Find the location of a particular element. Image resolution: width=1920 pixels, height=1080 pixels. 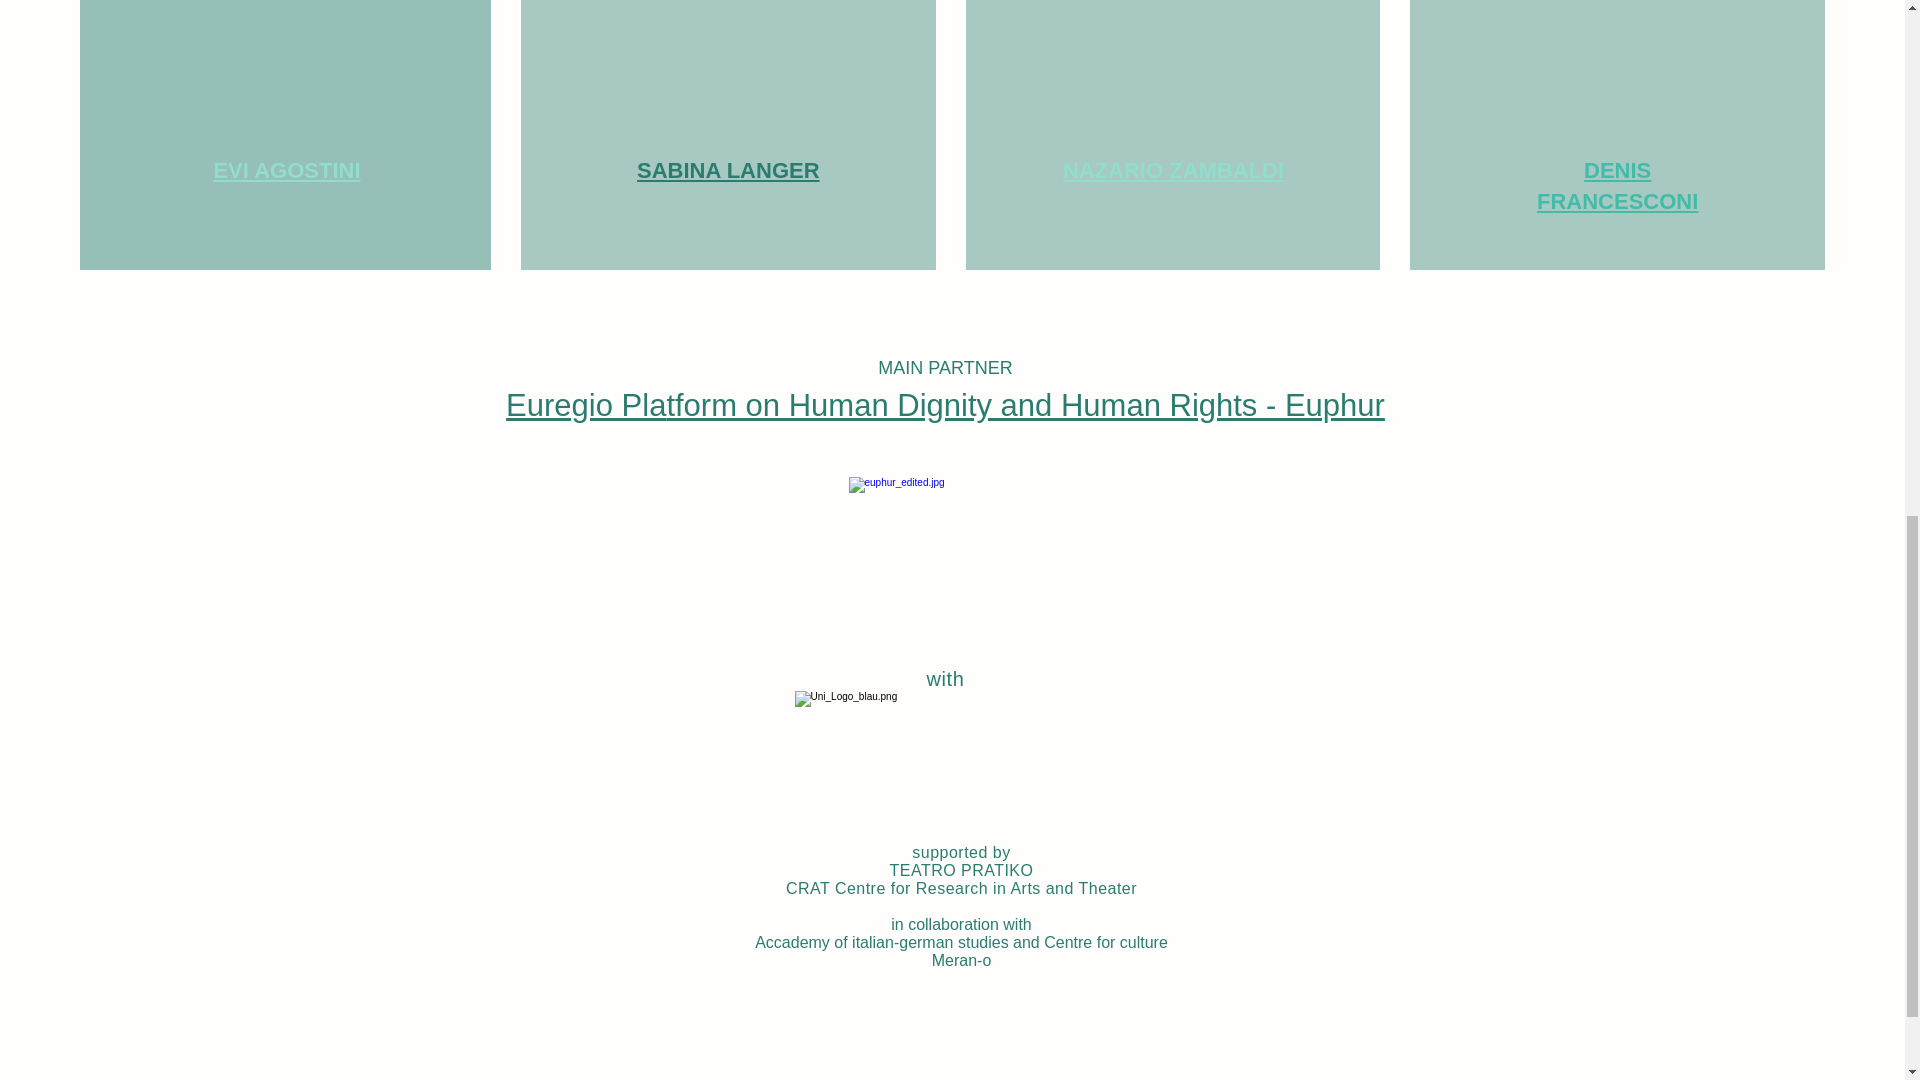

Euregio Platform on Human Dignity and Human Rights - Euphur is located at coordinates (945, 405).